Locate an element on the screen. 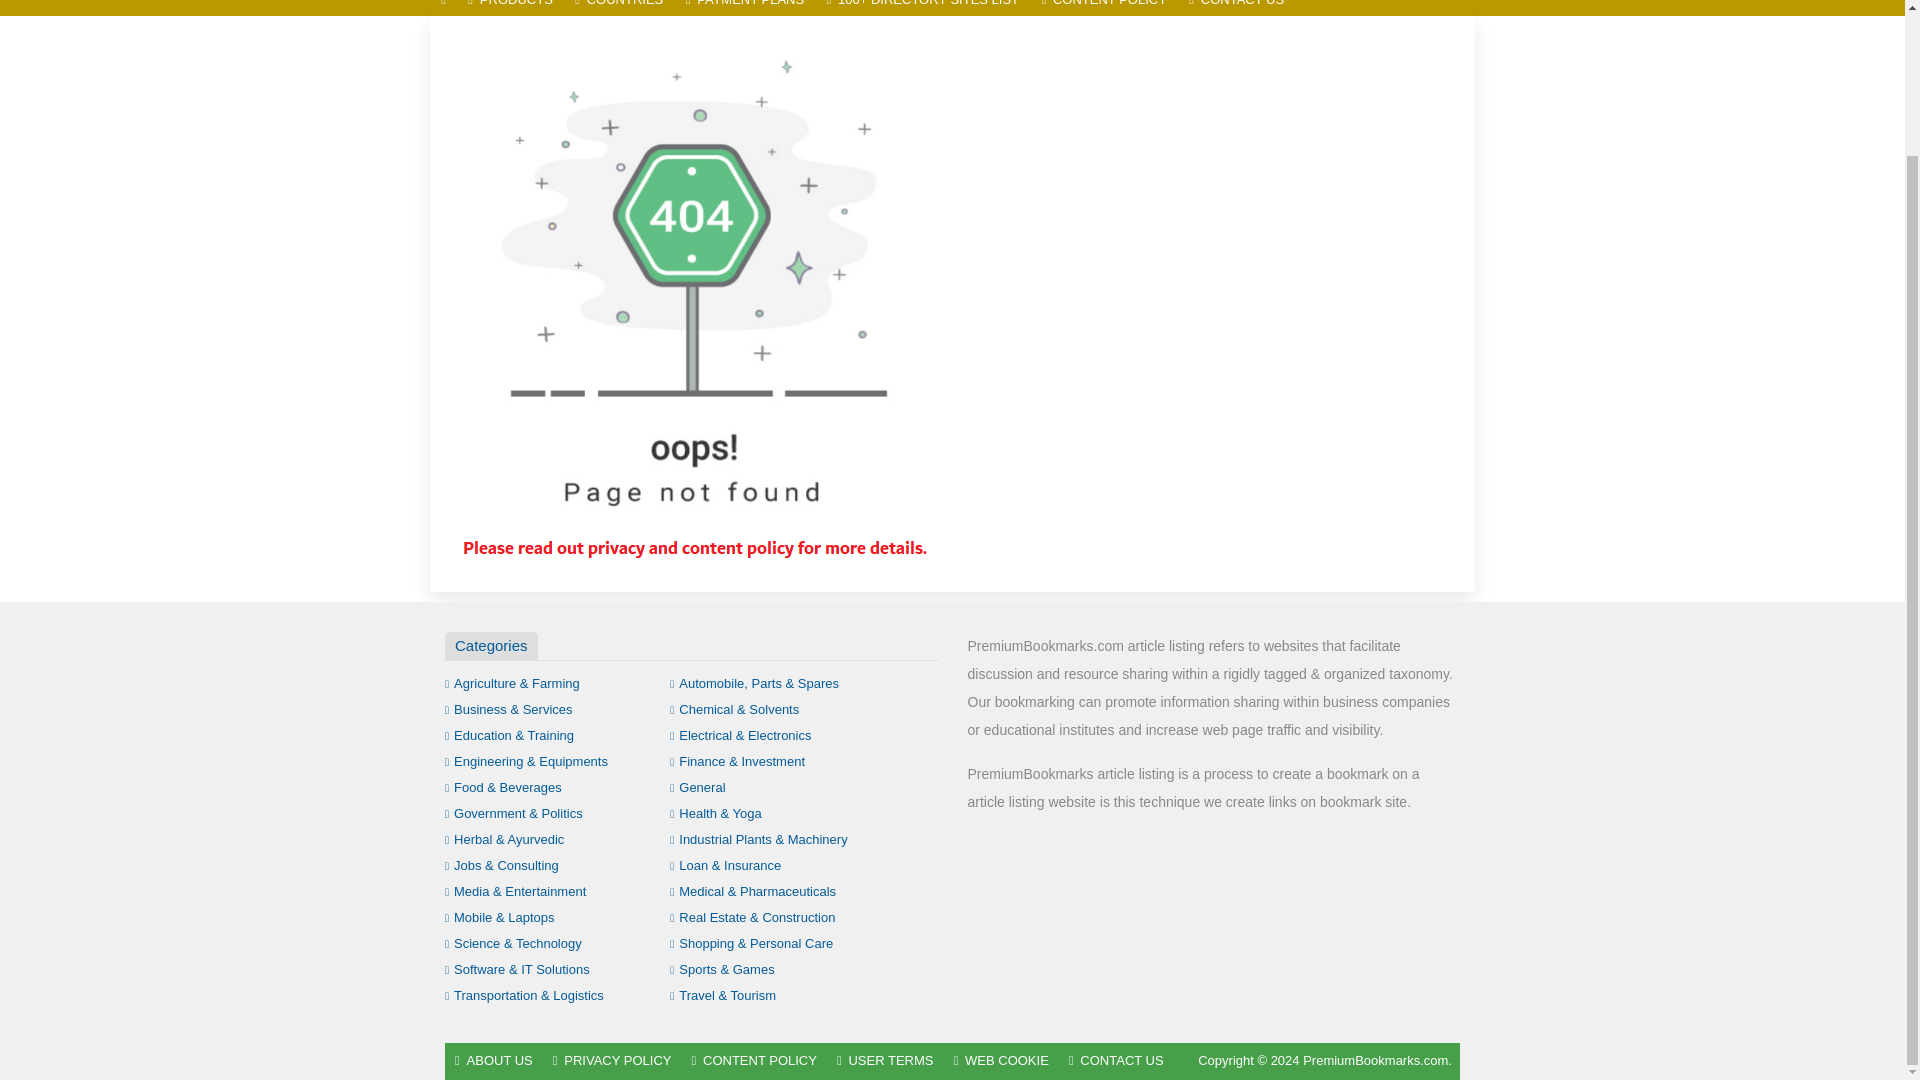 Image resolution: width=1920 pixels, height=1080 pixels. General is located at coordinates (698, 786).